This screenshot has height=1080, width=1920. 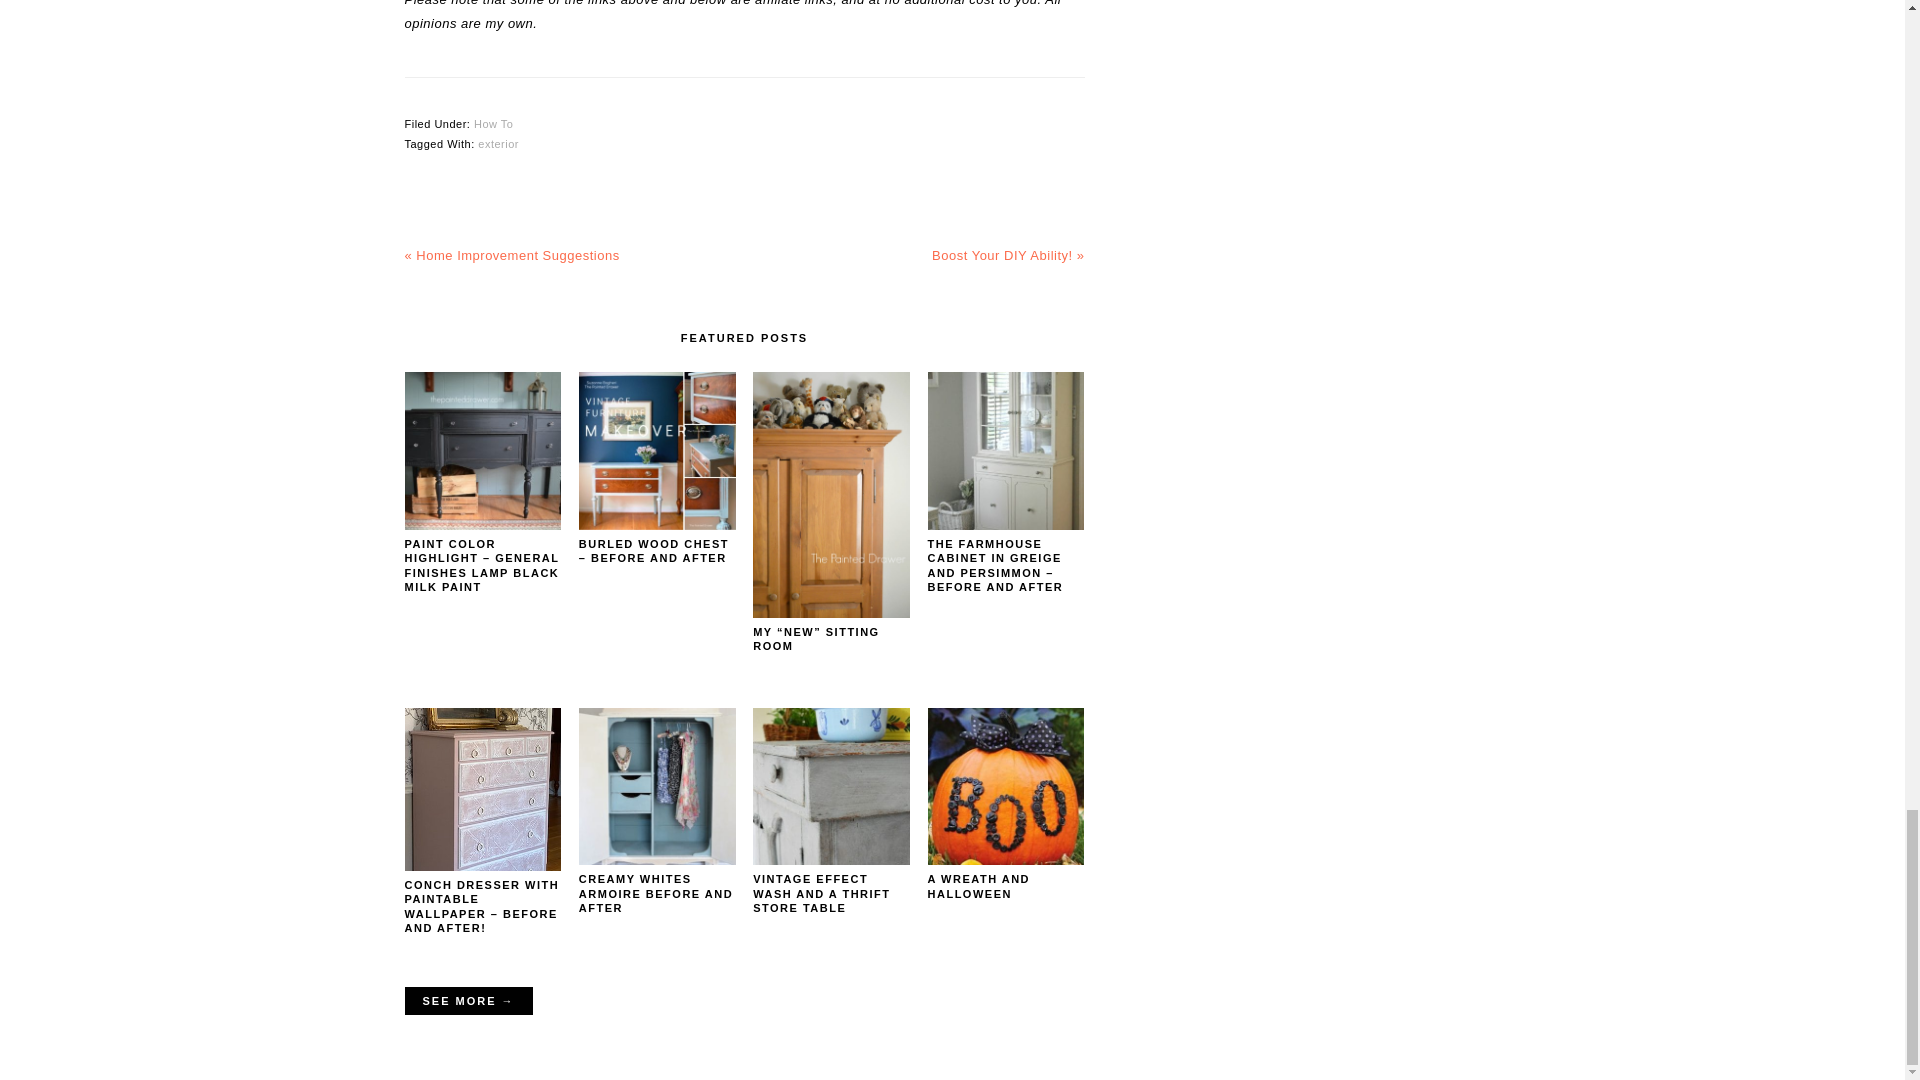 What do you see at coordinates (467, 1001) in the screenshot?
I see `Before and After` at bounding box center [467, 1001].